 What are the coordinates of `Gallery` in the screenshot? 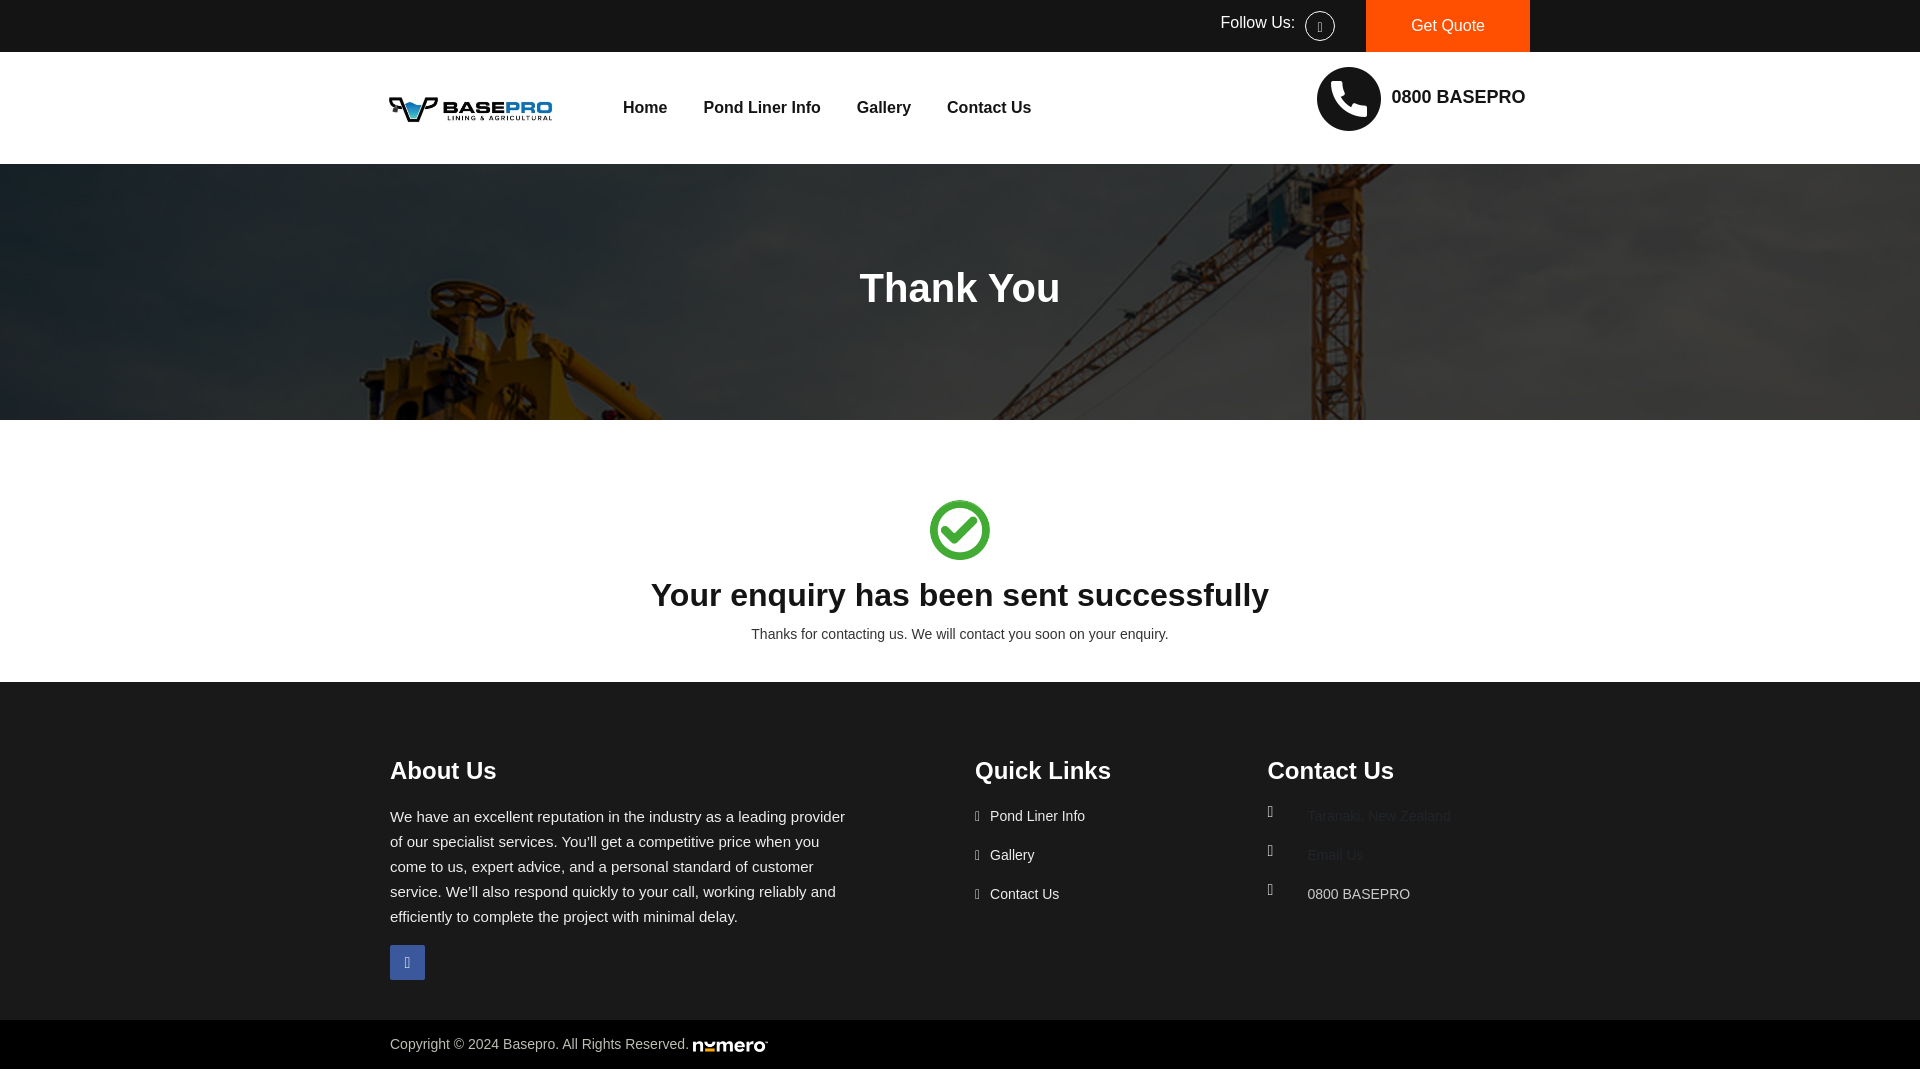 It's located at (884, 108).